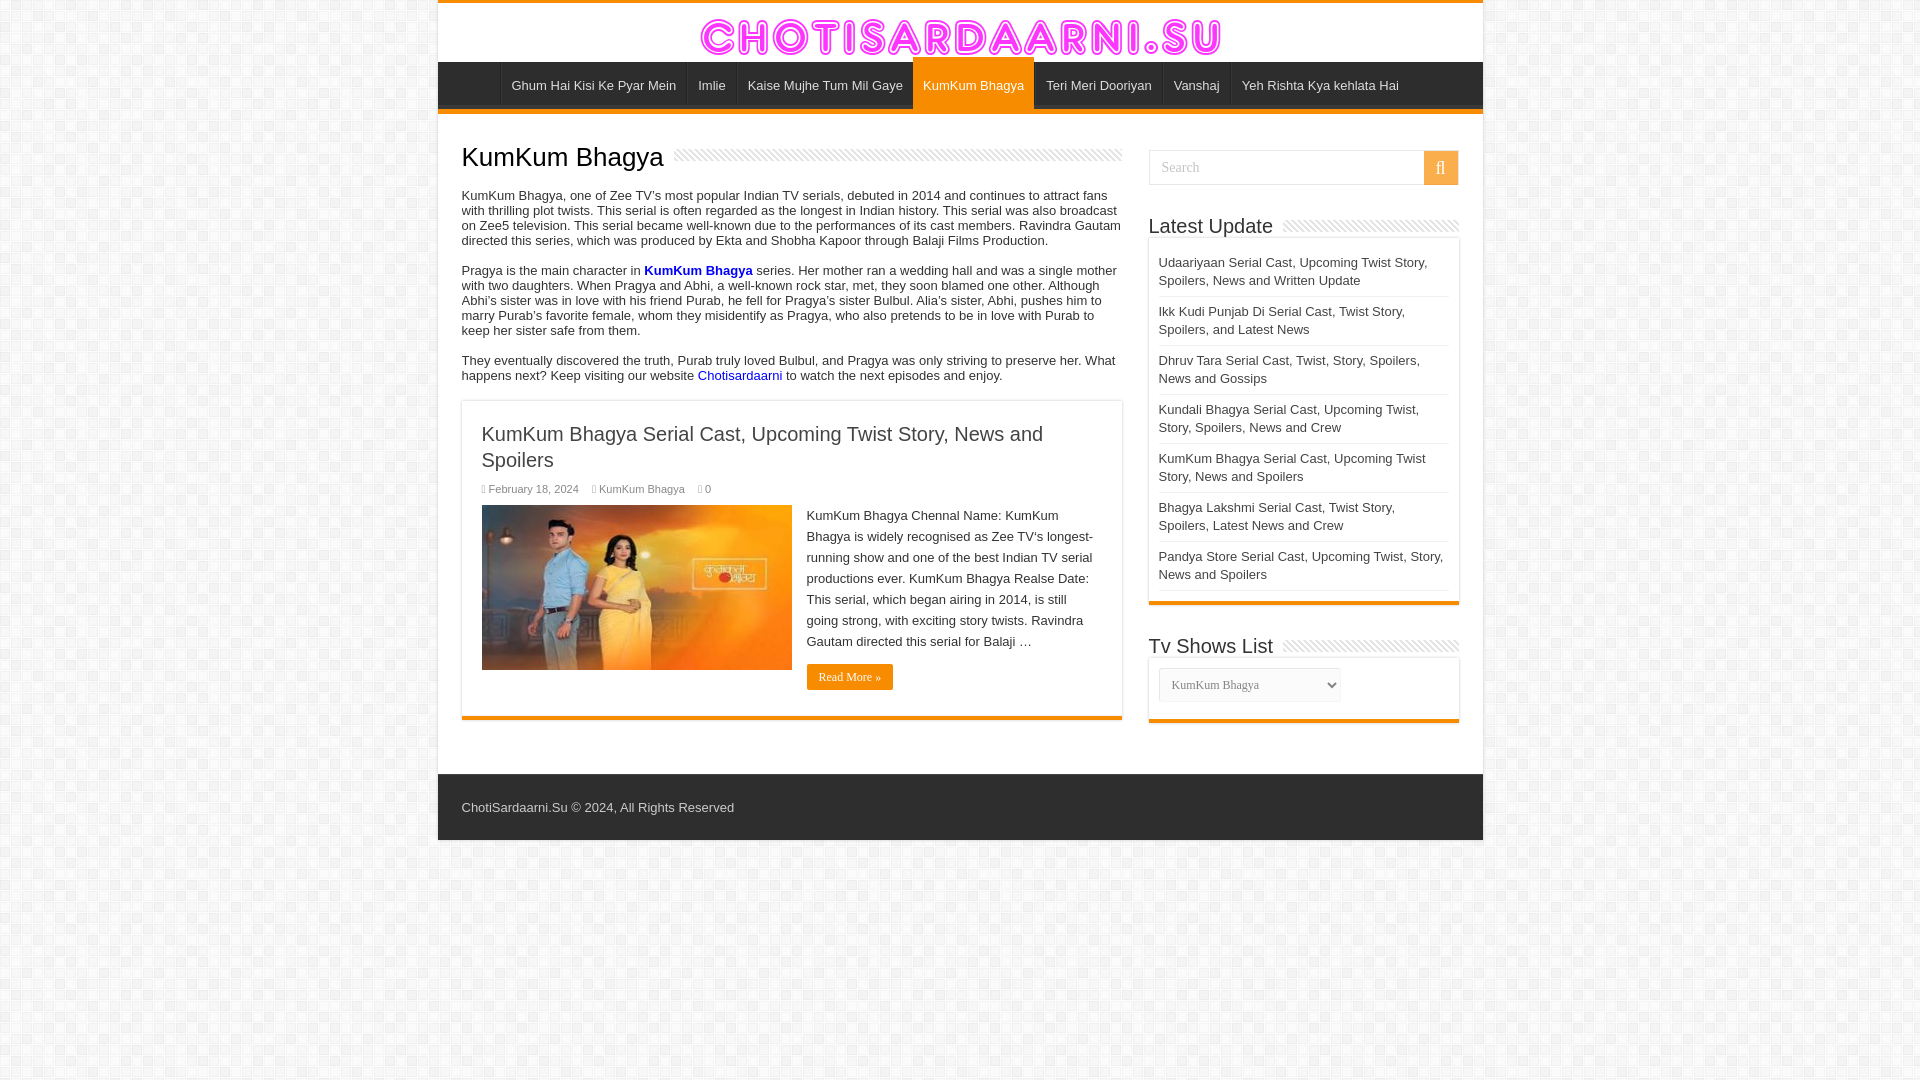 The image size is (1920, 1080). I want to click on KumKum Bhagya, so click(698, 270).